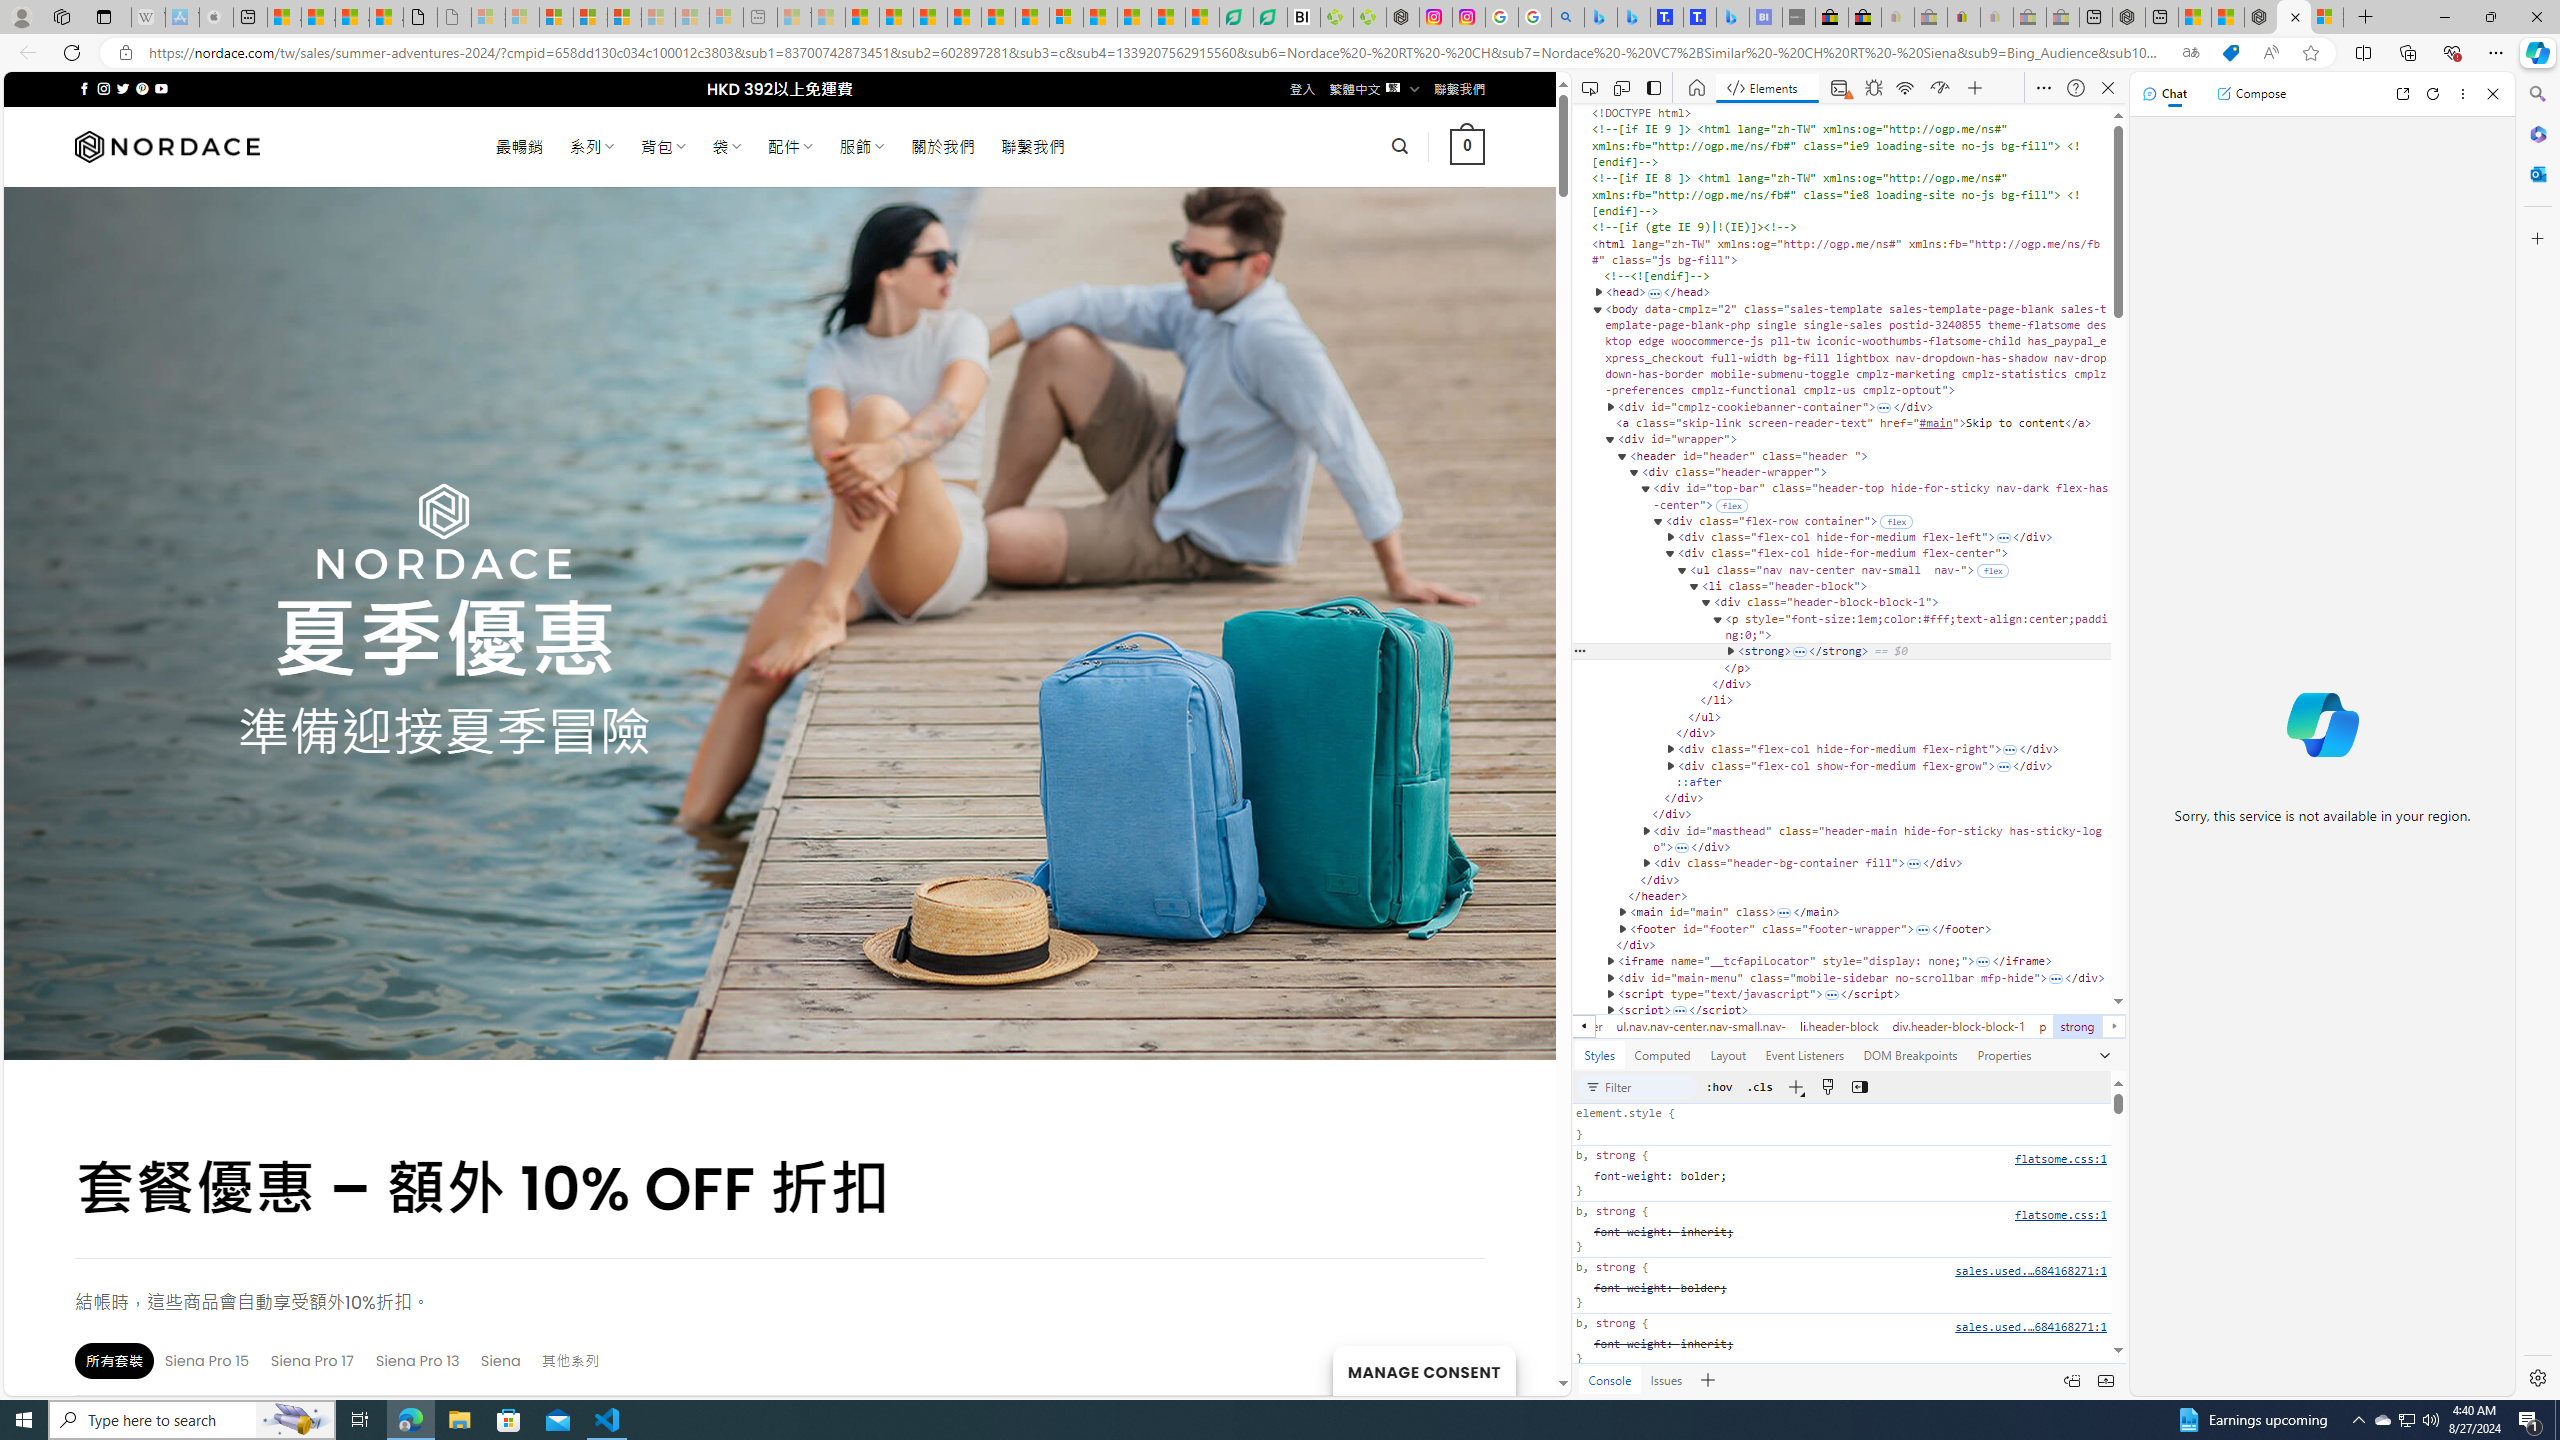 The width and height of the screenshot is (2560, 1440). Describe the element at coordinates (1700, 17) in the screenshot. I see `Shangri-La Bangkok, Hotel reviews and Room rates` at that location.